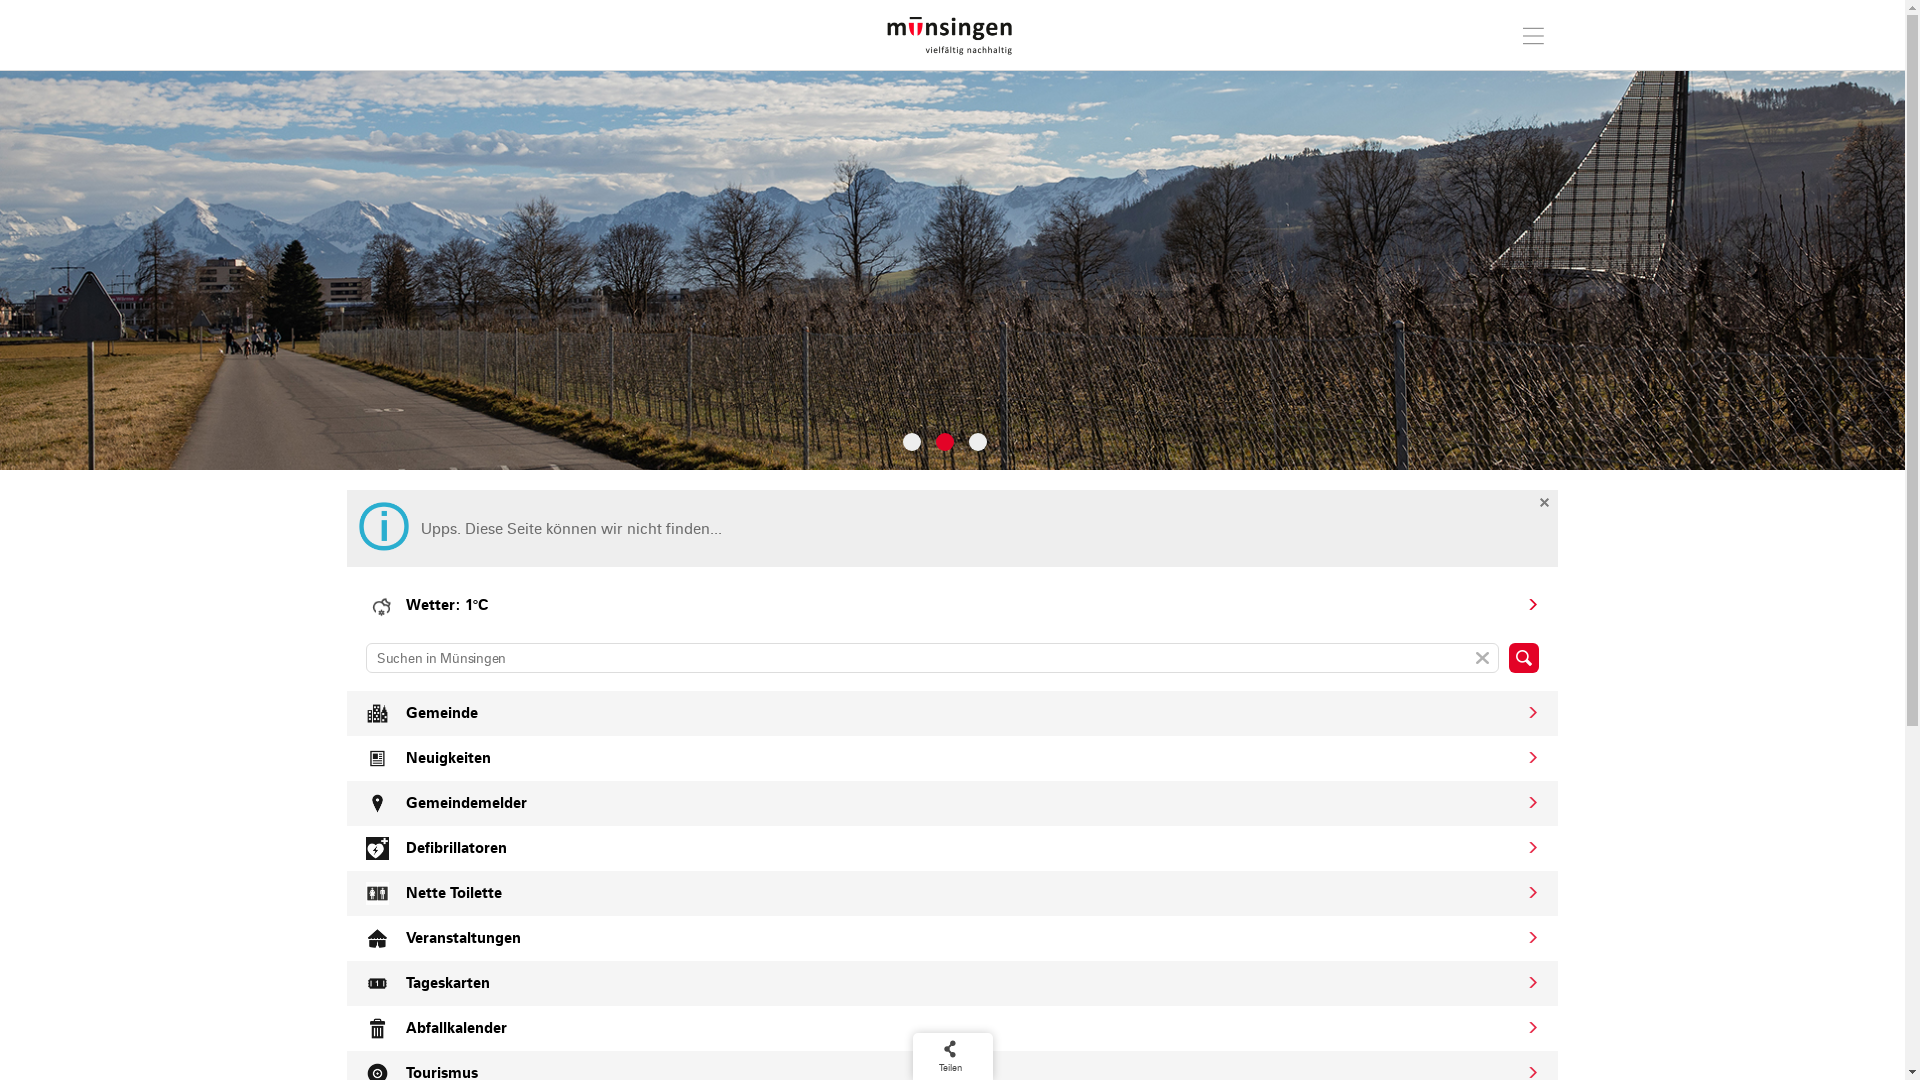 This screenshot has height=1080, width=1920. What do you see at coordinates (1534, 33) in the screenshot?
I see `Navigation anzeigen` at bounding box center [1534, 33].